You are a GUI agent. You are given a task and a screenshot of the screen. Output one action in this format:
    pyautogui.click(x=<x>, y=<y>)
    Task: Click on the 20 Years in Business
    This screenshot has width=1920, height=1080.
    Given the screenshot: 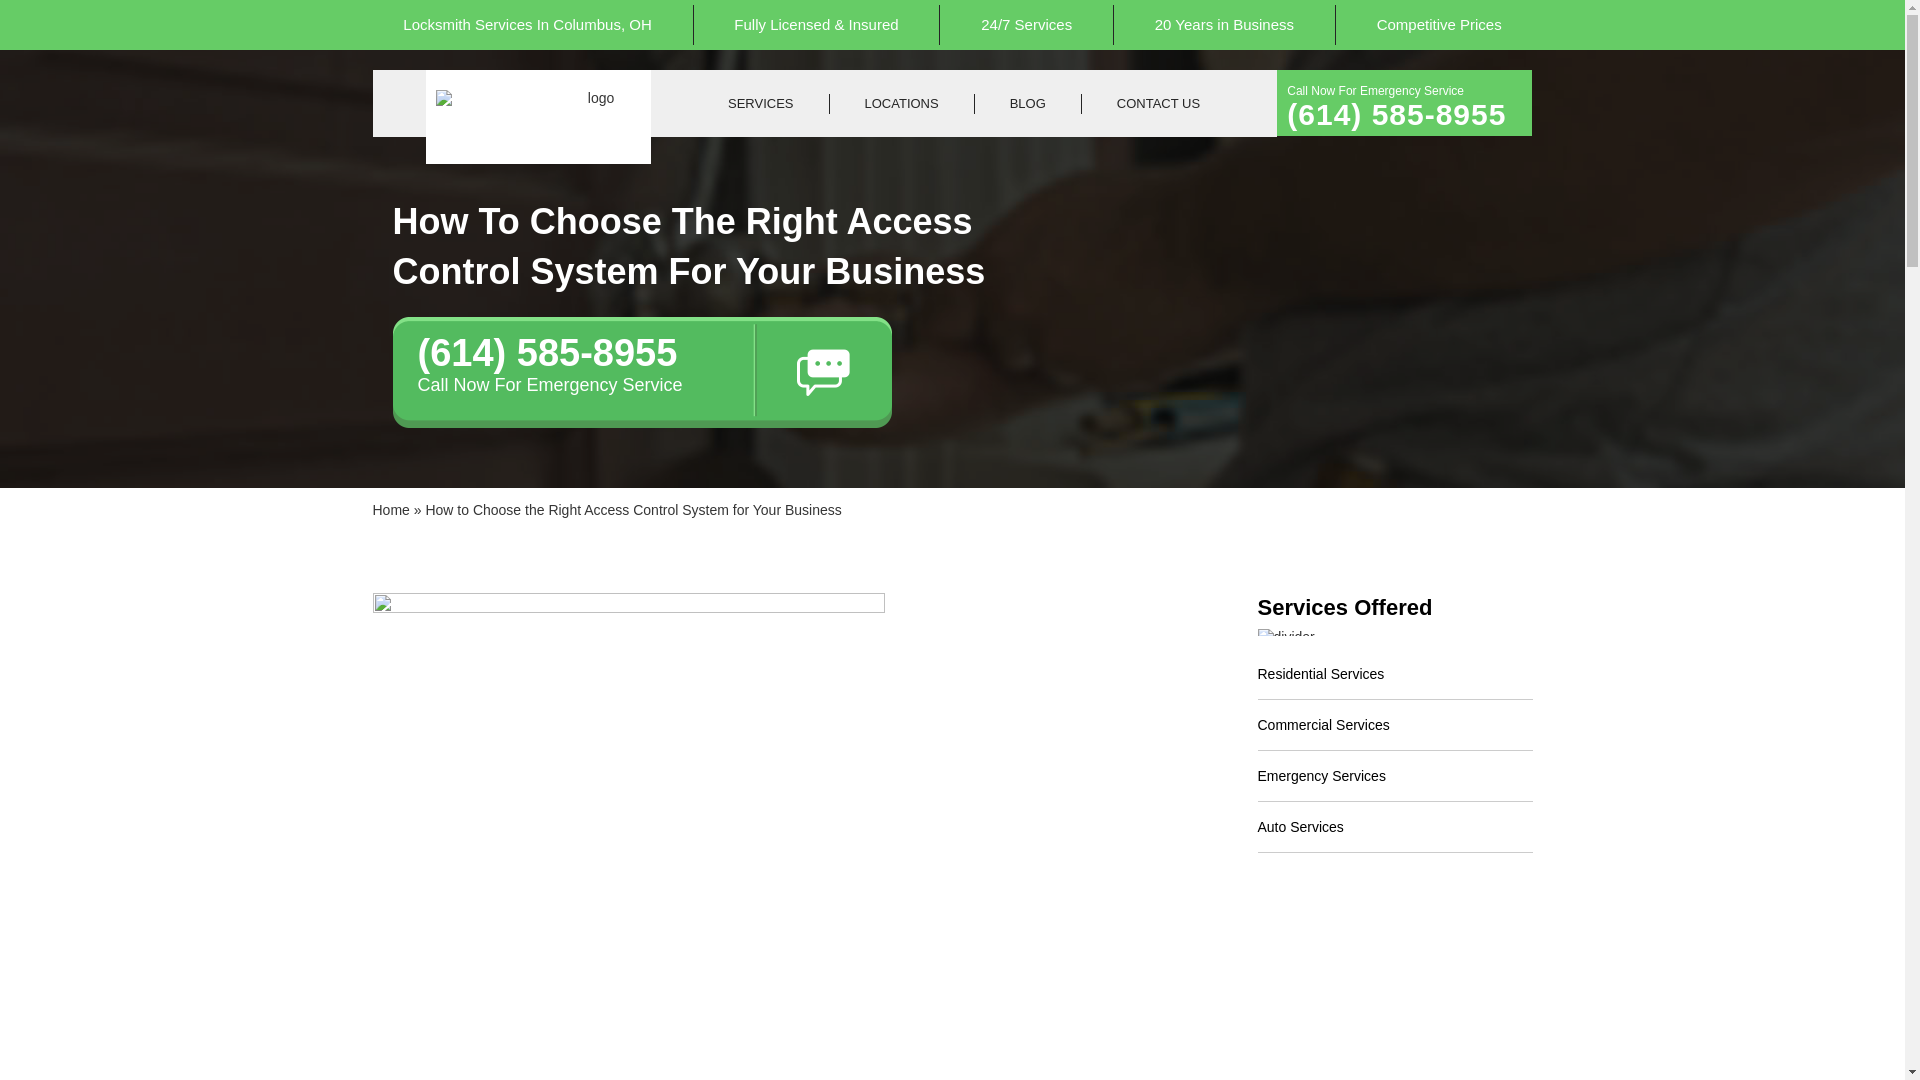 What is the action you would take?
    pyautogui.click(x=1224, y=25)
    